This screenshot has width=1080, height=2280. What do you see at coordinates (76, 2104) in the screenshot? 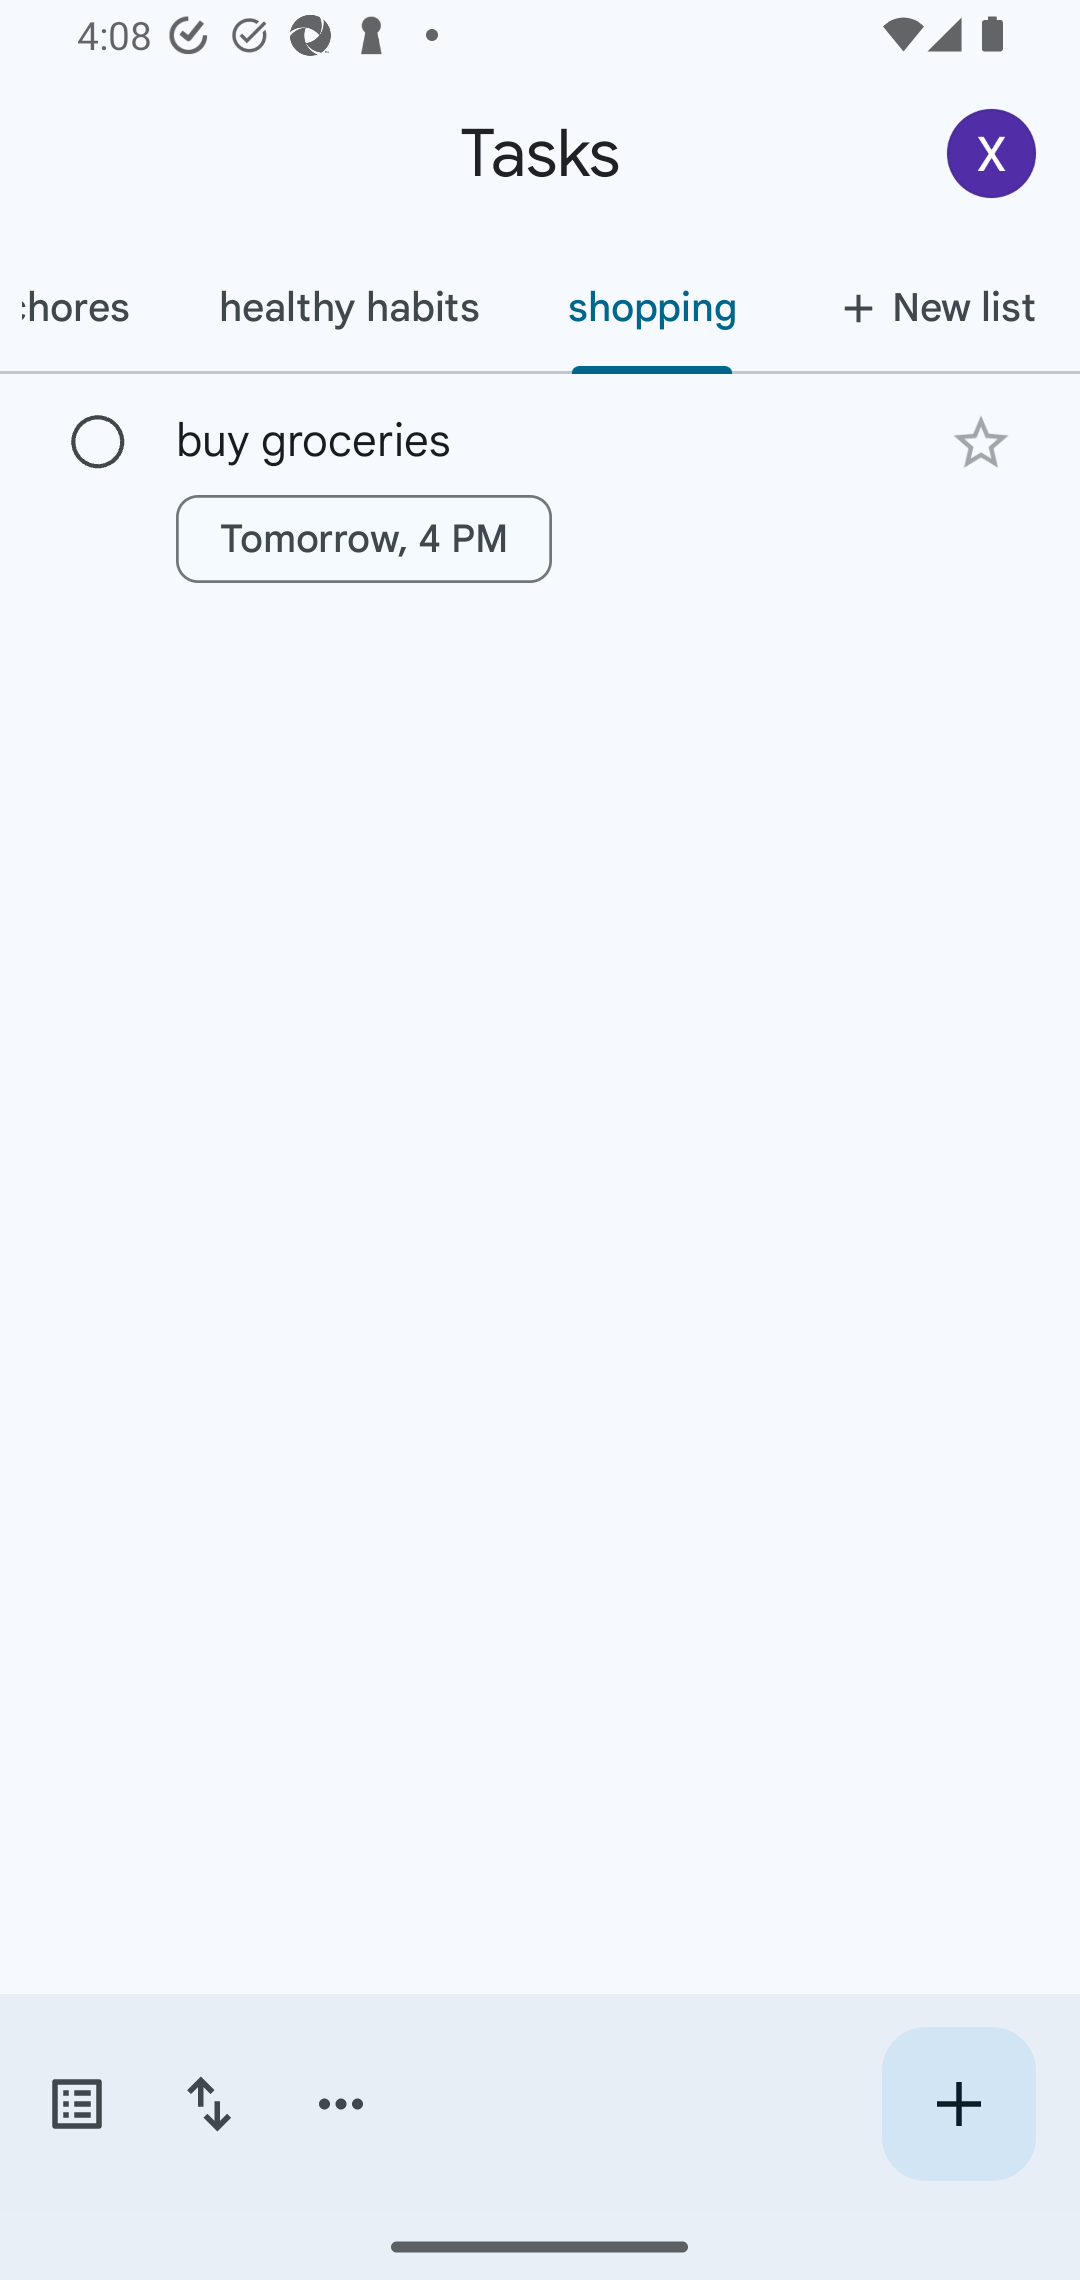
I see `Switch task lists` at bounding box center [76, 2104].